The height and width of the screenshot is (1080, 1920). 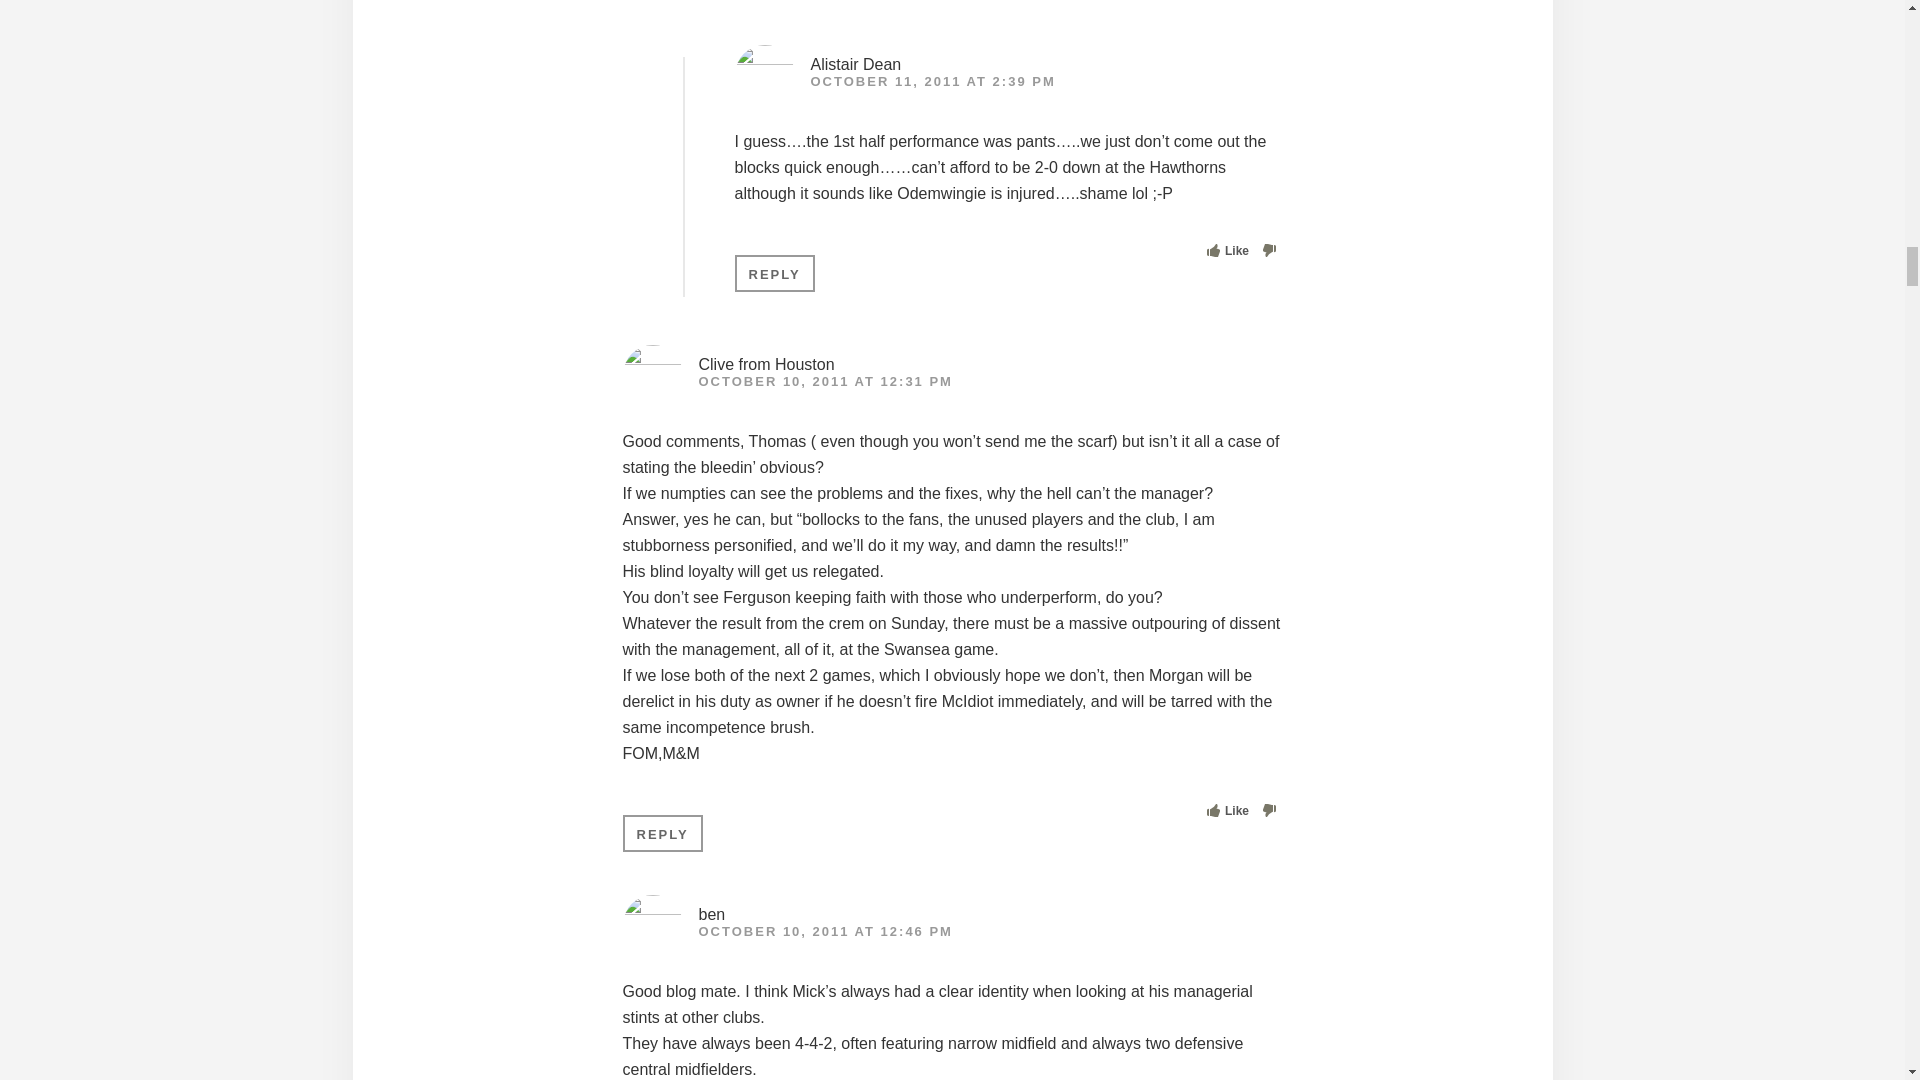 What do you see at coordinates (825, 931) in the screenshot?
I see `OCTOBER 10, 2011 AT 12:46 PM` at bounding box center [825, 931].